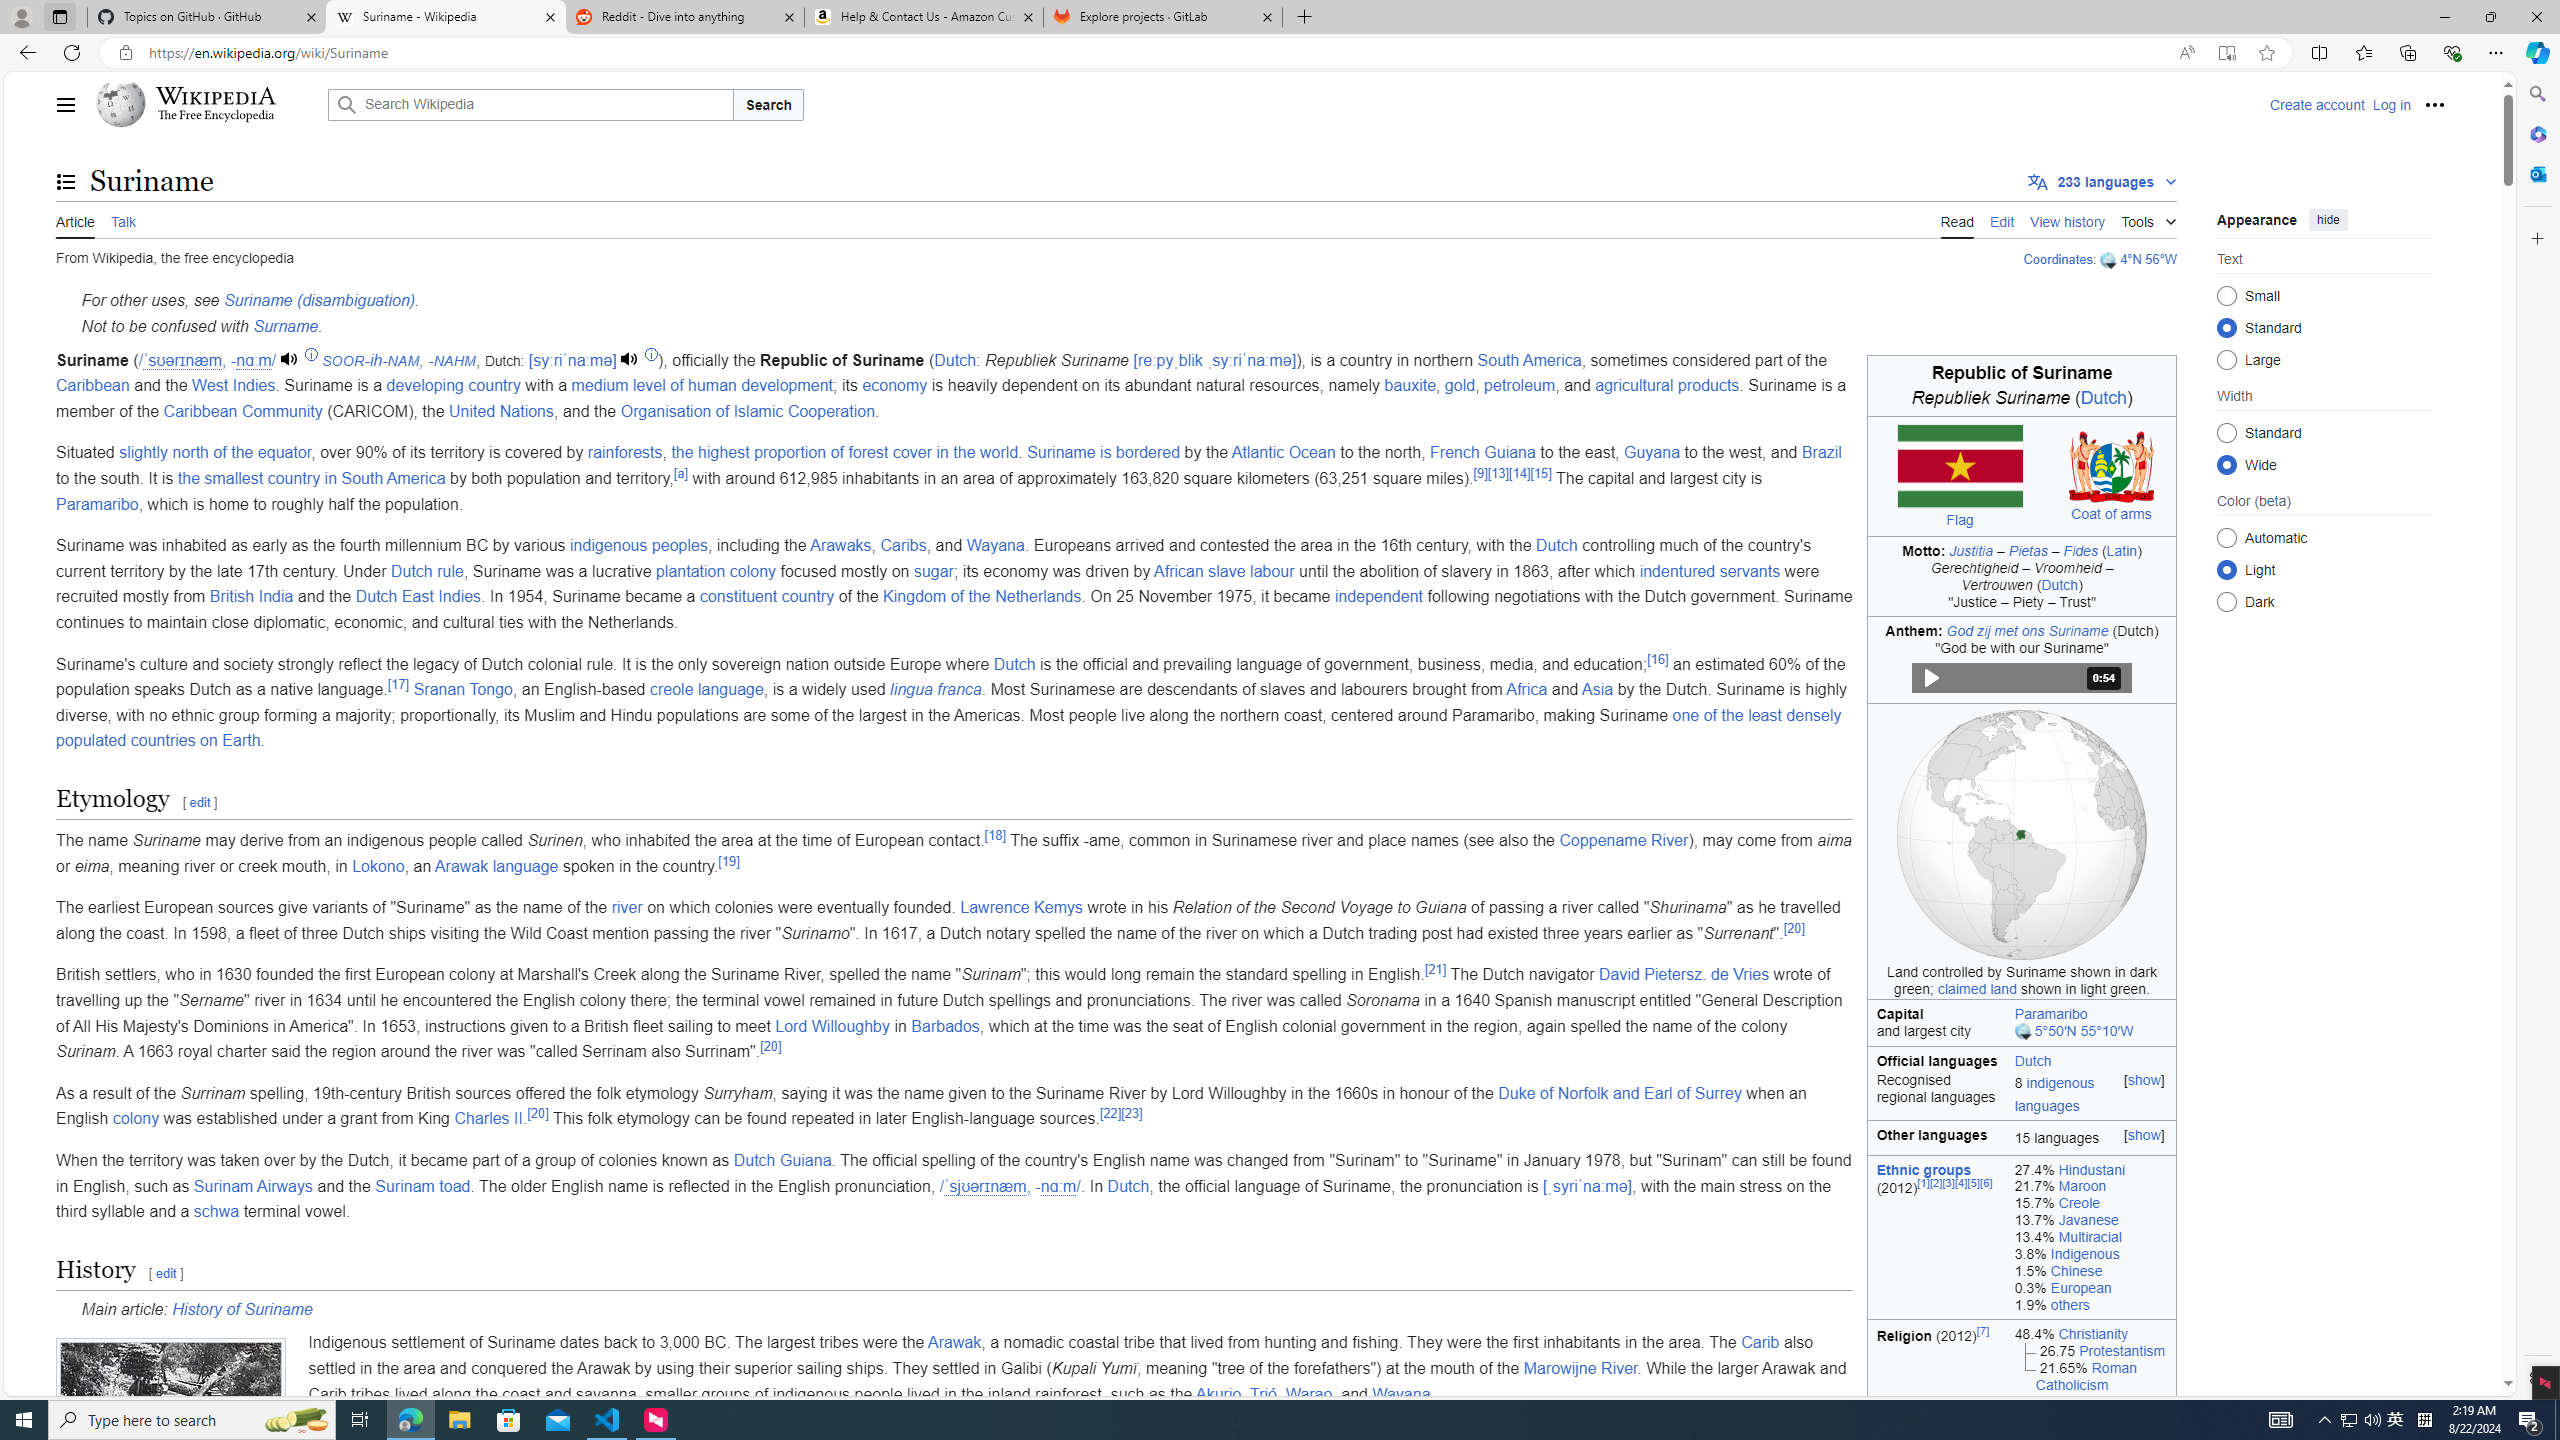 This screenshot has width=2560, height=1440. I want to click on sugar, so click(934, 570).